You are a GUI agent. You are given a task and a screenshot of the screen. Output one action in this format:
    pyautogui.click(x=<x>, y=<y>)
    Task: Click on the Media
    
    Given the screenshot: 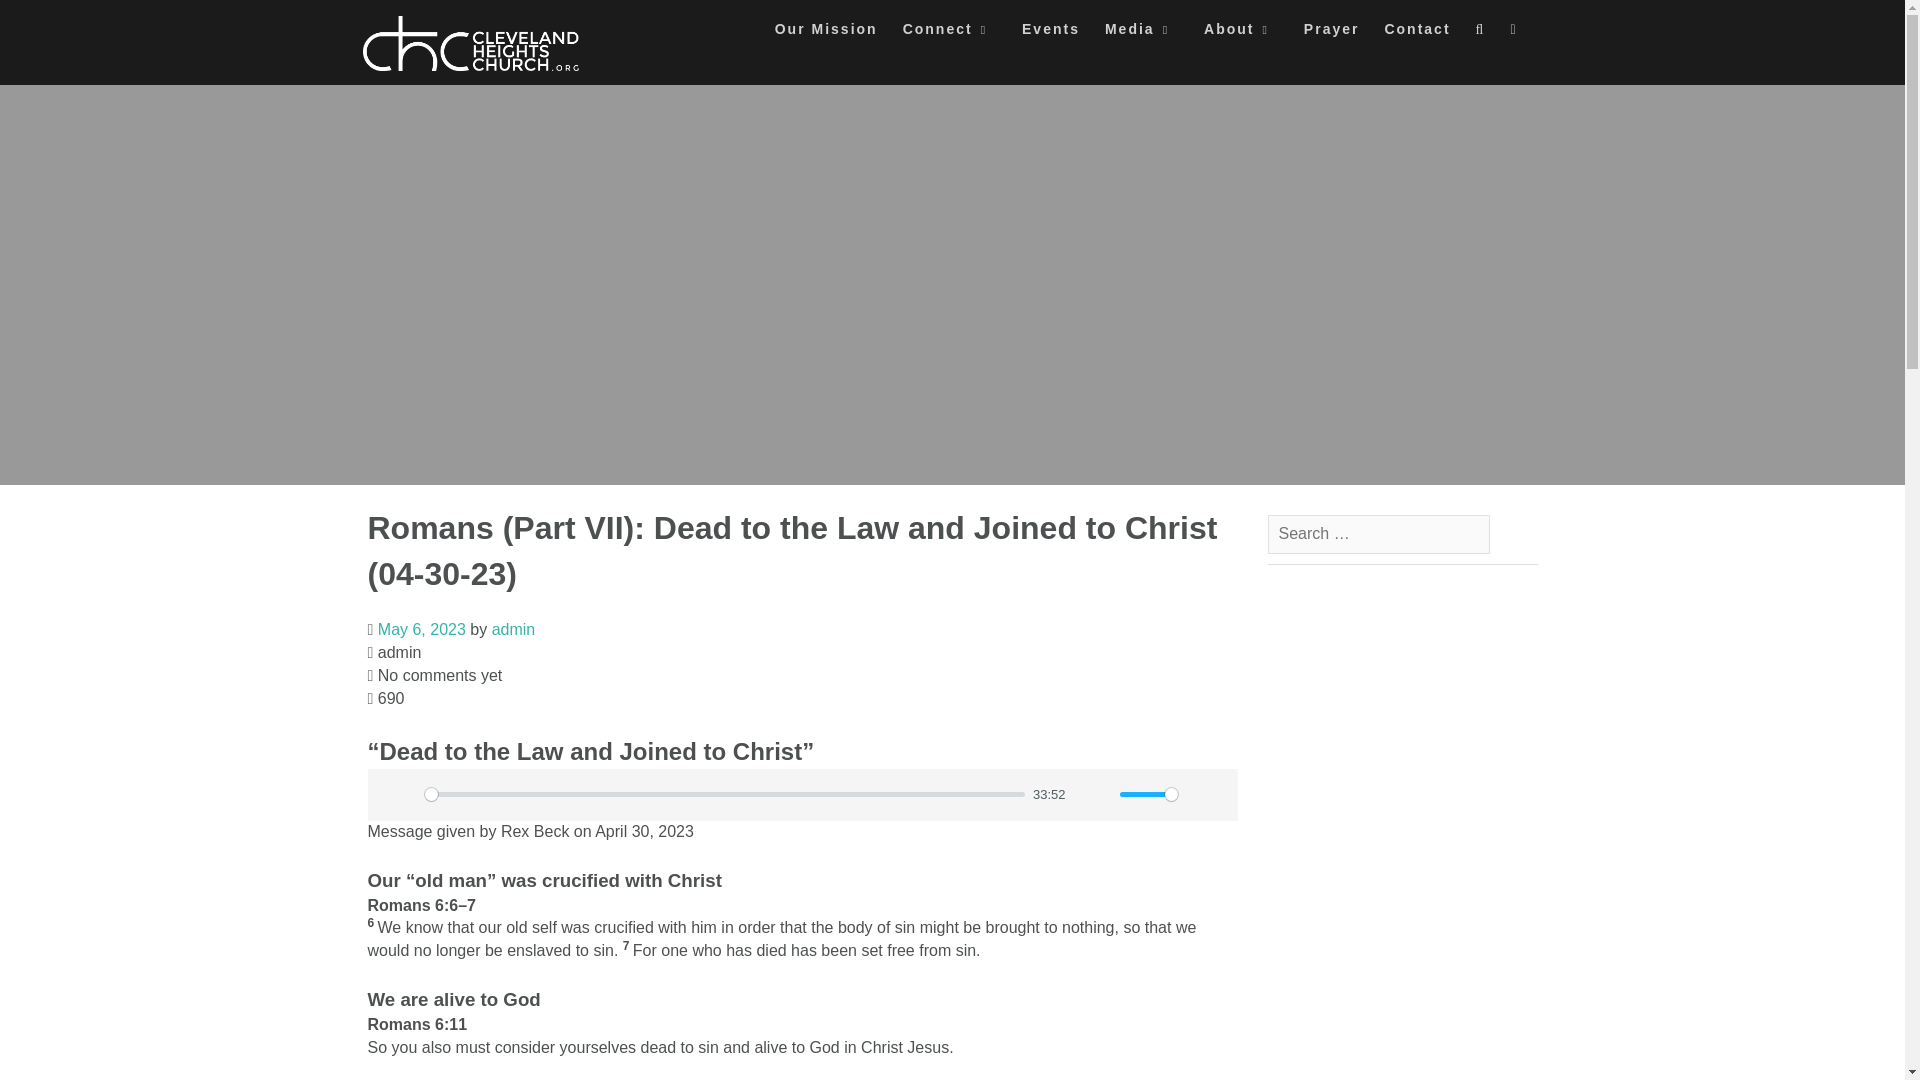 What is the action you would take?
    pyautogui.click(x=1142, y=34)
    